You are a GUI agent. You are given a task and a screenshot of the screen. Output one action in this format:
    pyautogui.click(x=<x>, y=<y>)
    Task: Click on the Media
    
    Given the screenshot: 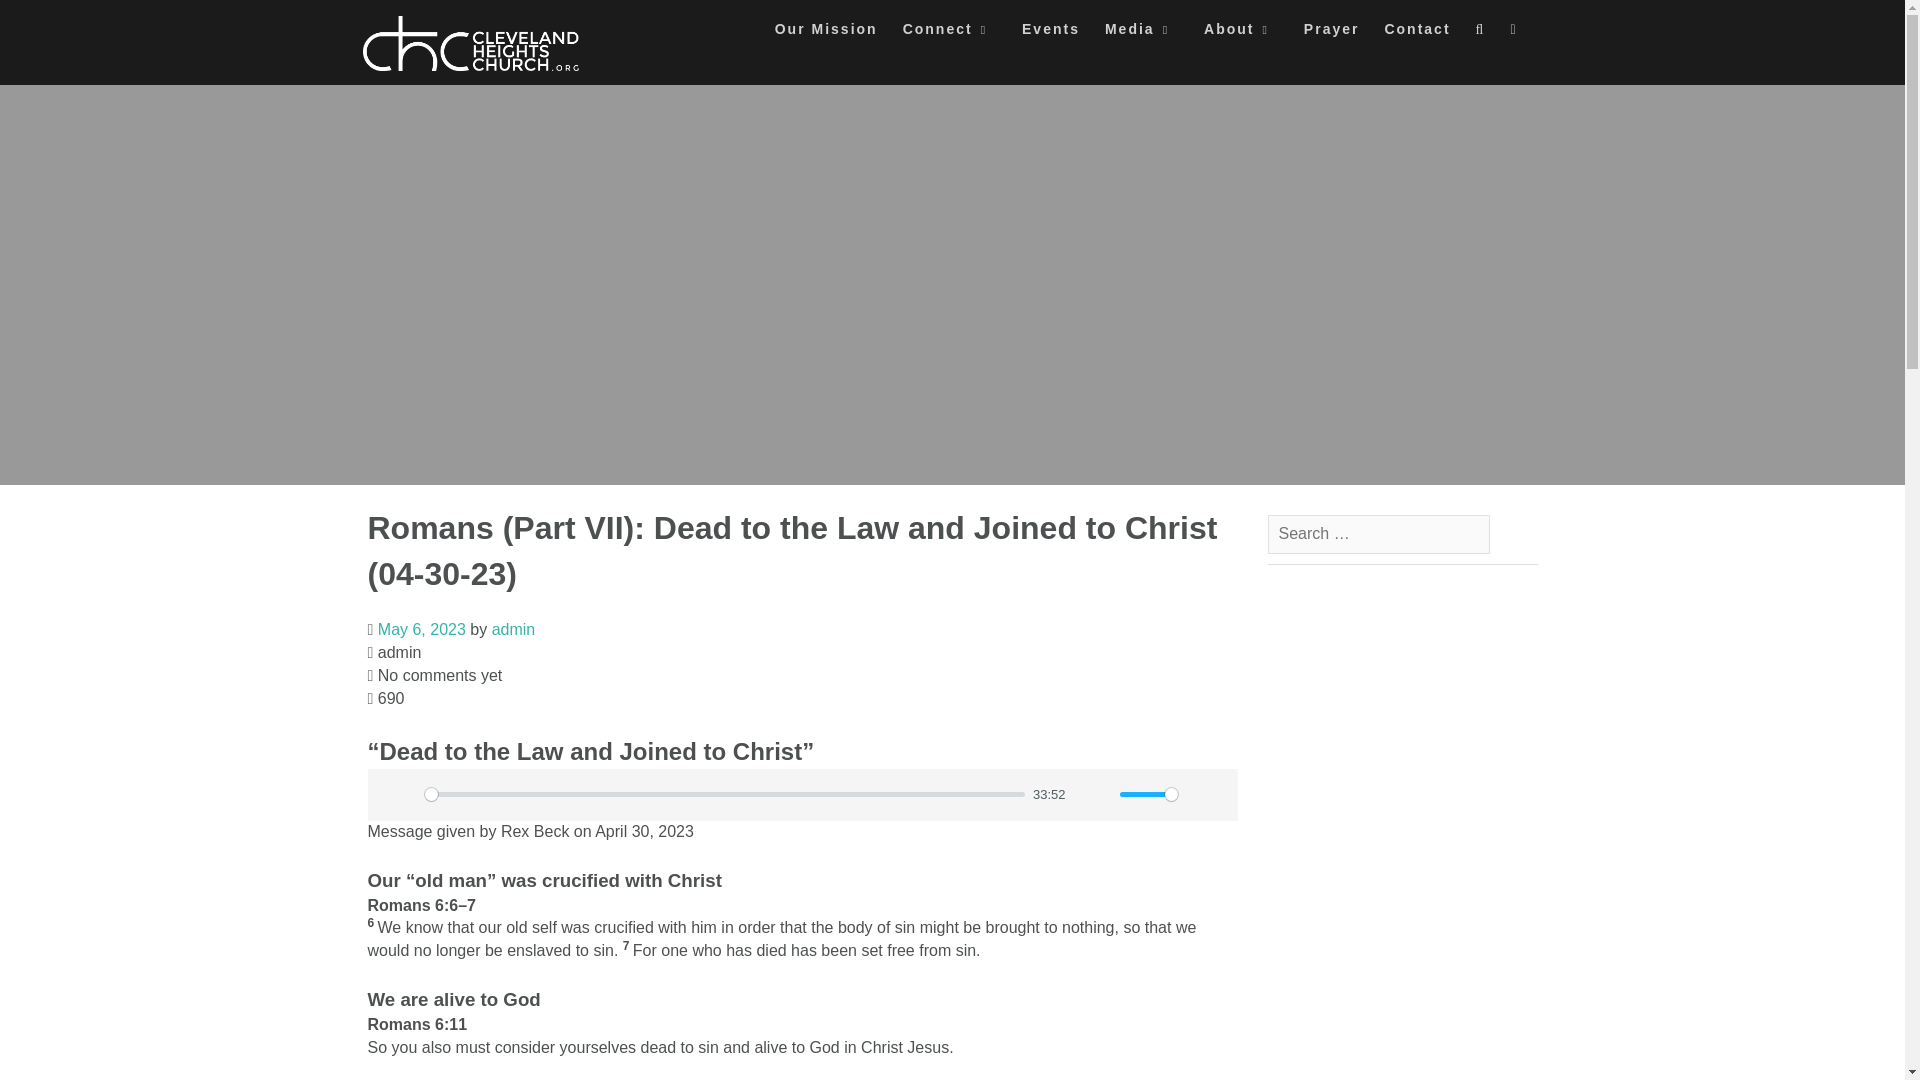 What is the action you would take?
    pyautogui.click(x=1142, y=34)
    